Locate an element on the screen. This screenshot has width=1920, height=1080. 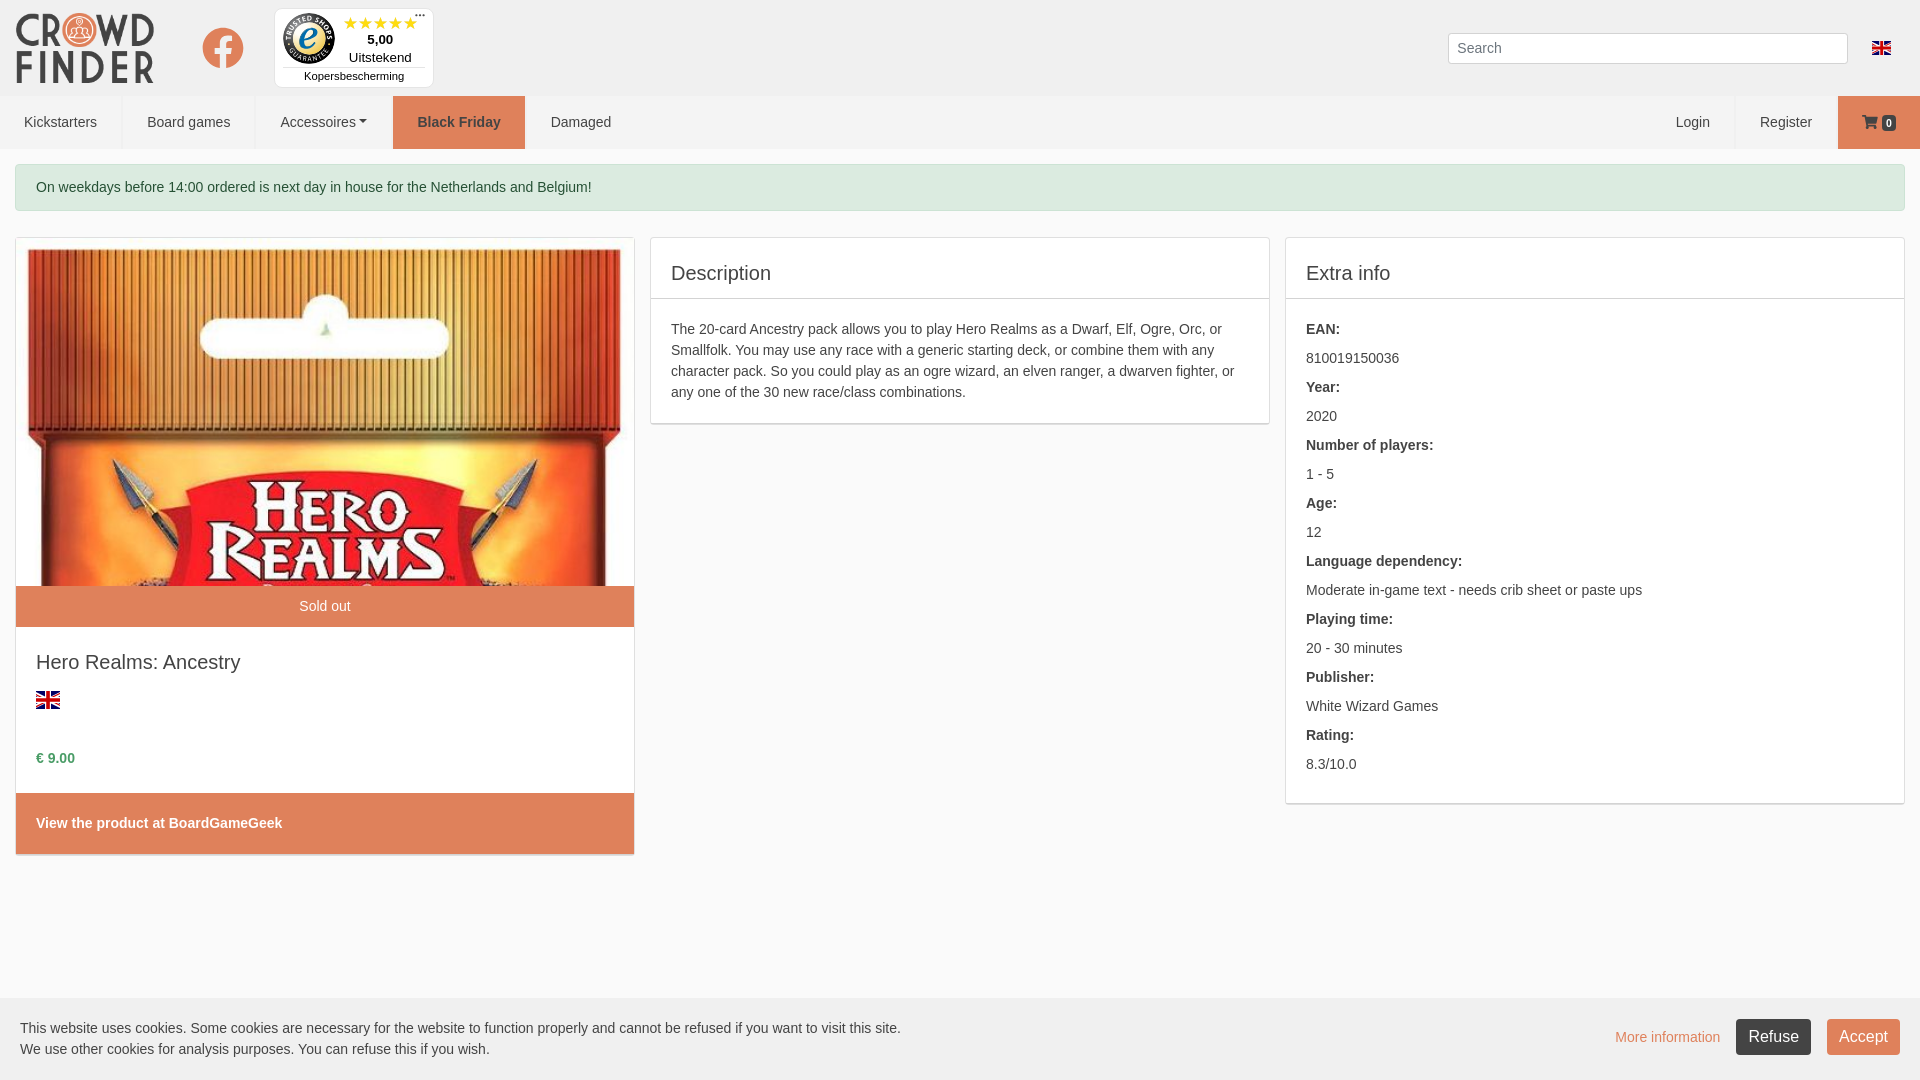
Returns is located at coordinates (822, 1052).